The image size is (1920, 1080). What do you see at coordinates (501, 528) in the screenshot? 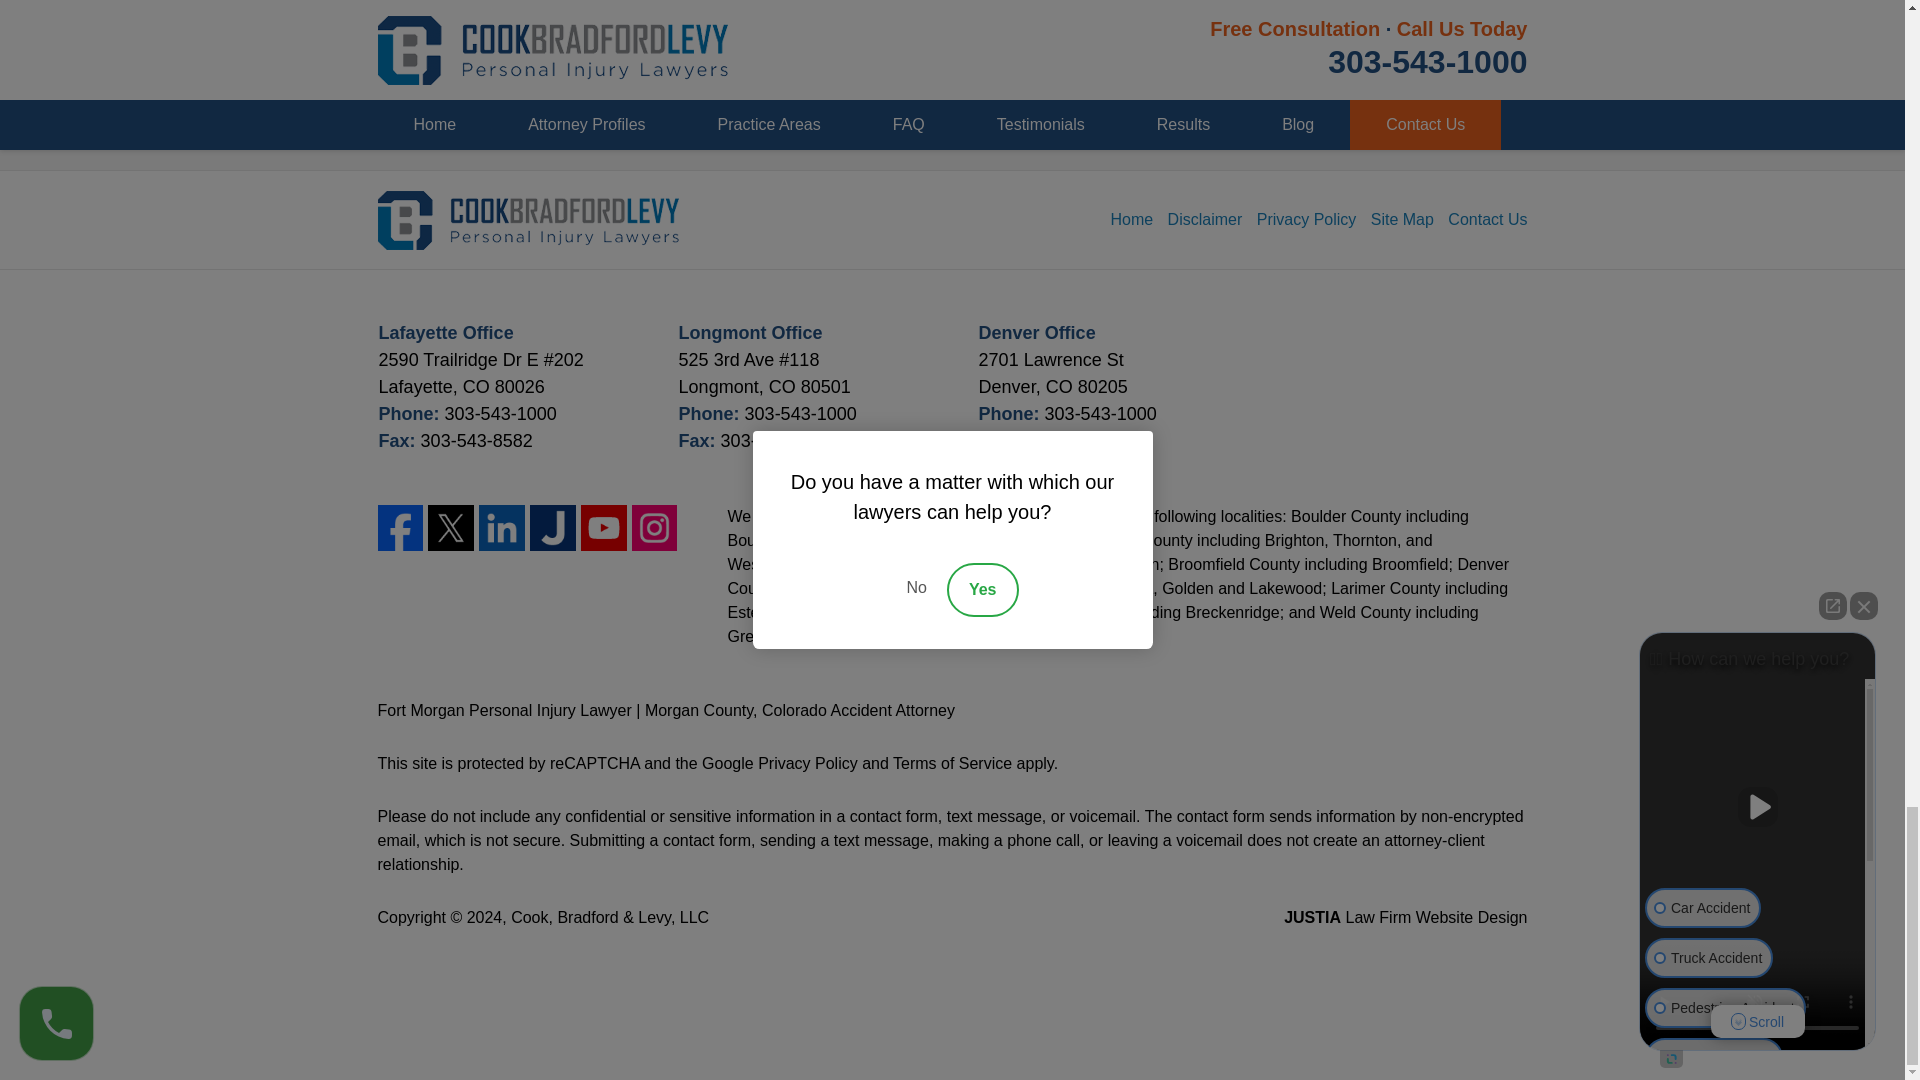
I see `LinkedIn` at bounding box center [501, 528].